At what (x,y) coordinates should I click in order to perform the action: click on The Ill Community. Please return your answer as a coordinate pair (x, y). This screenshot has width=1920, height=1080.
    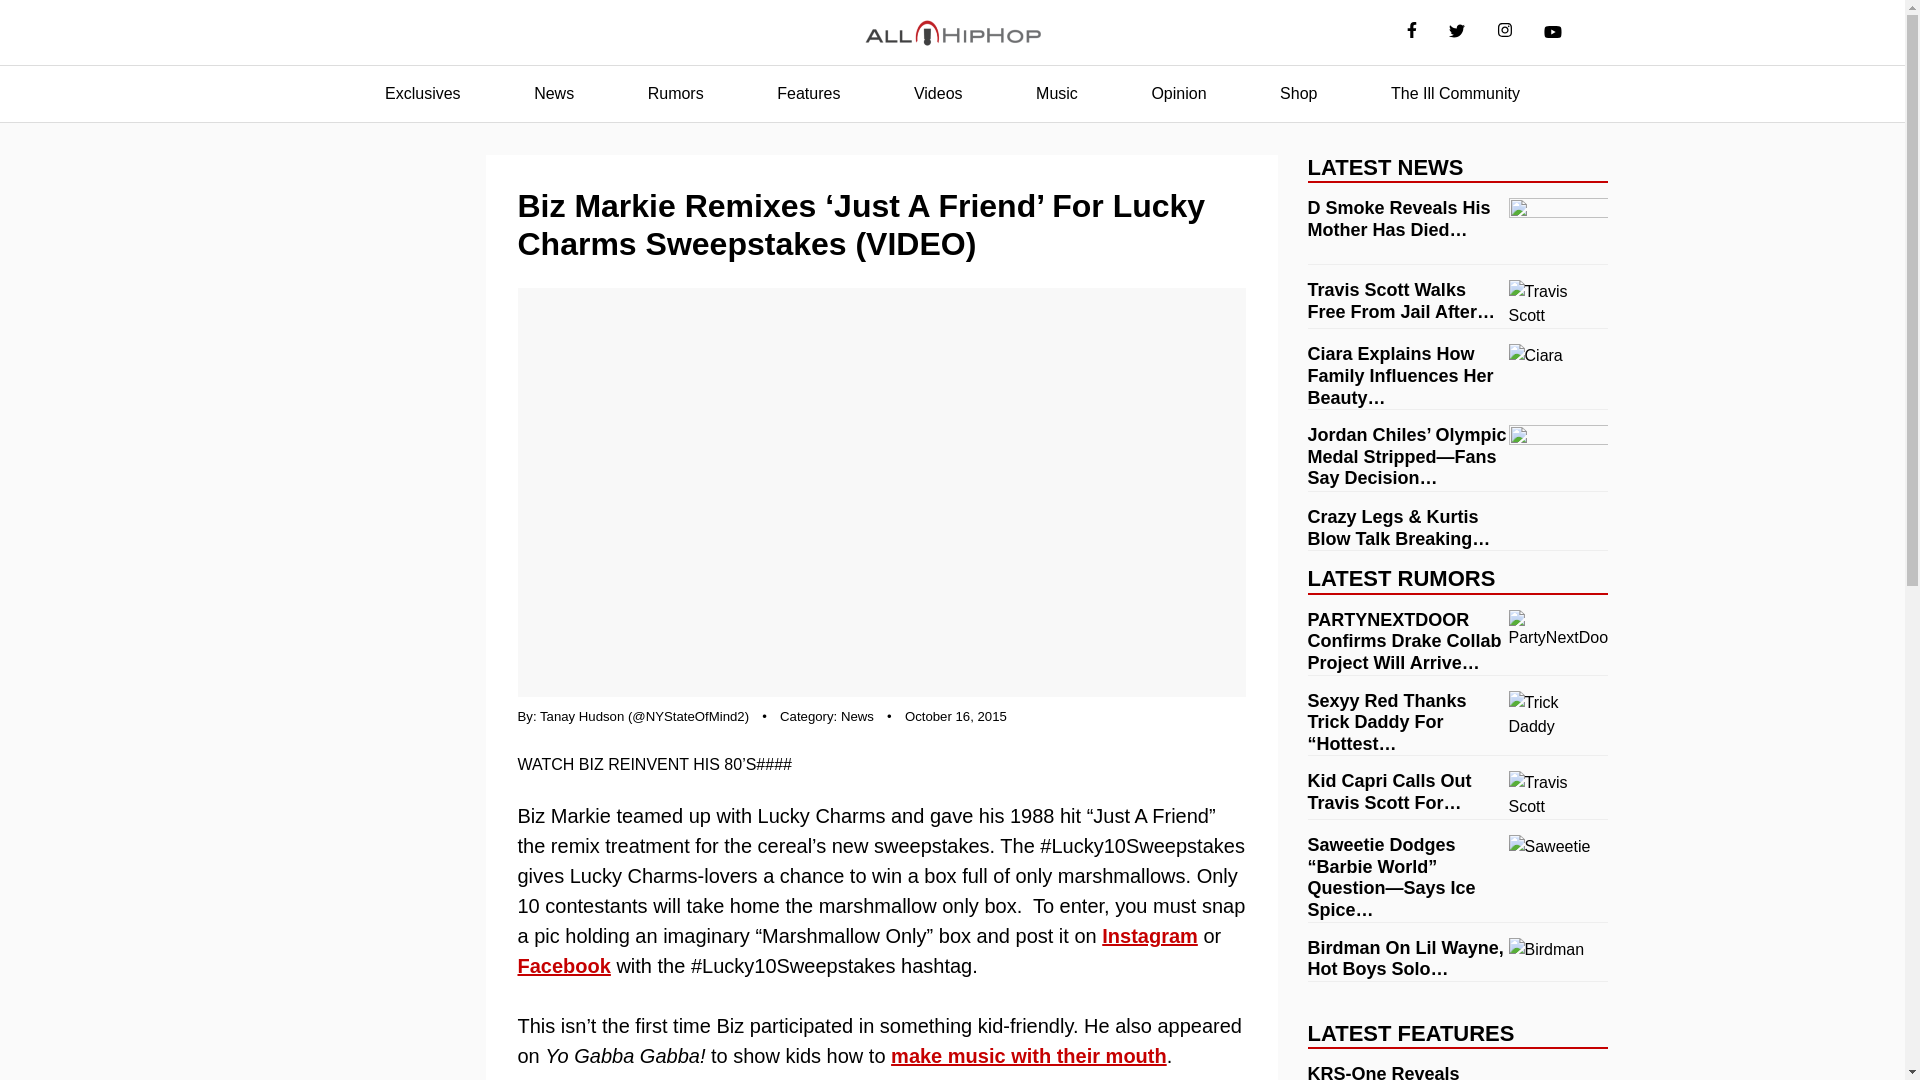
    Looking at the image, I should click on (1455, 94).